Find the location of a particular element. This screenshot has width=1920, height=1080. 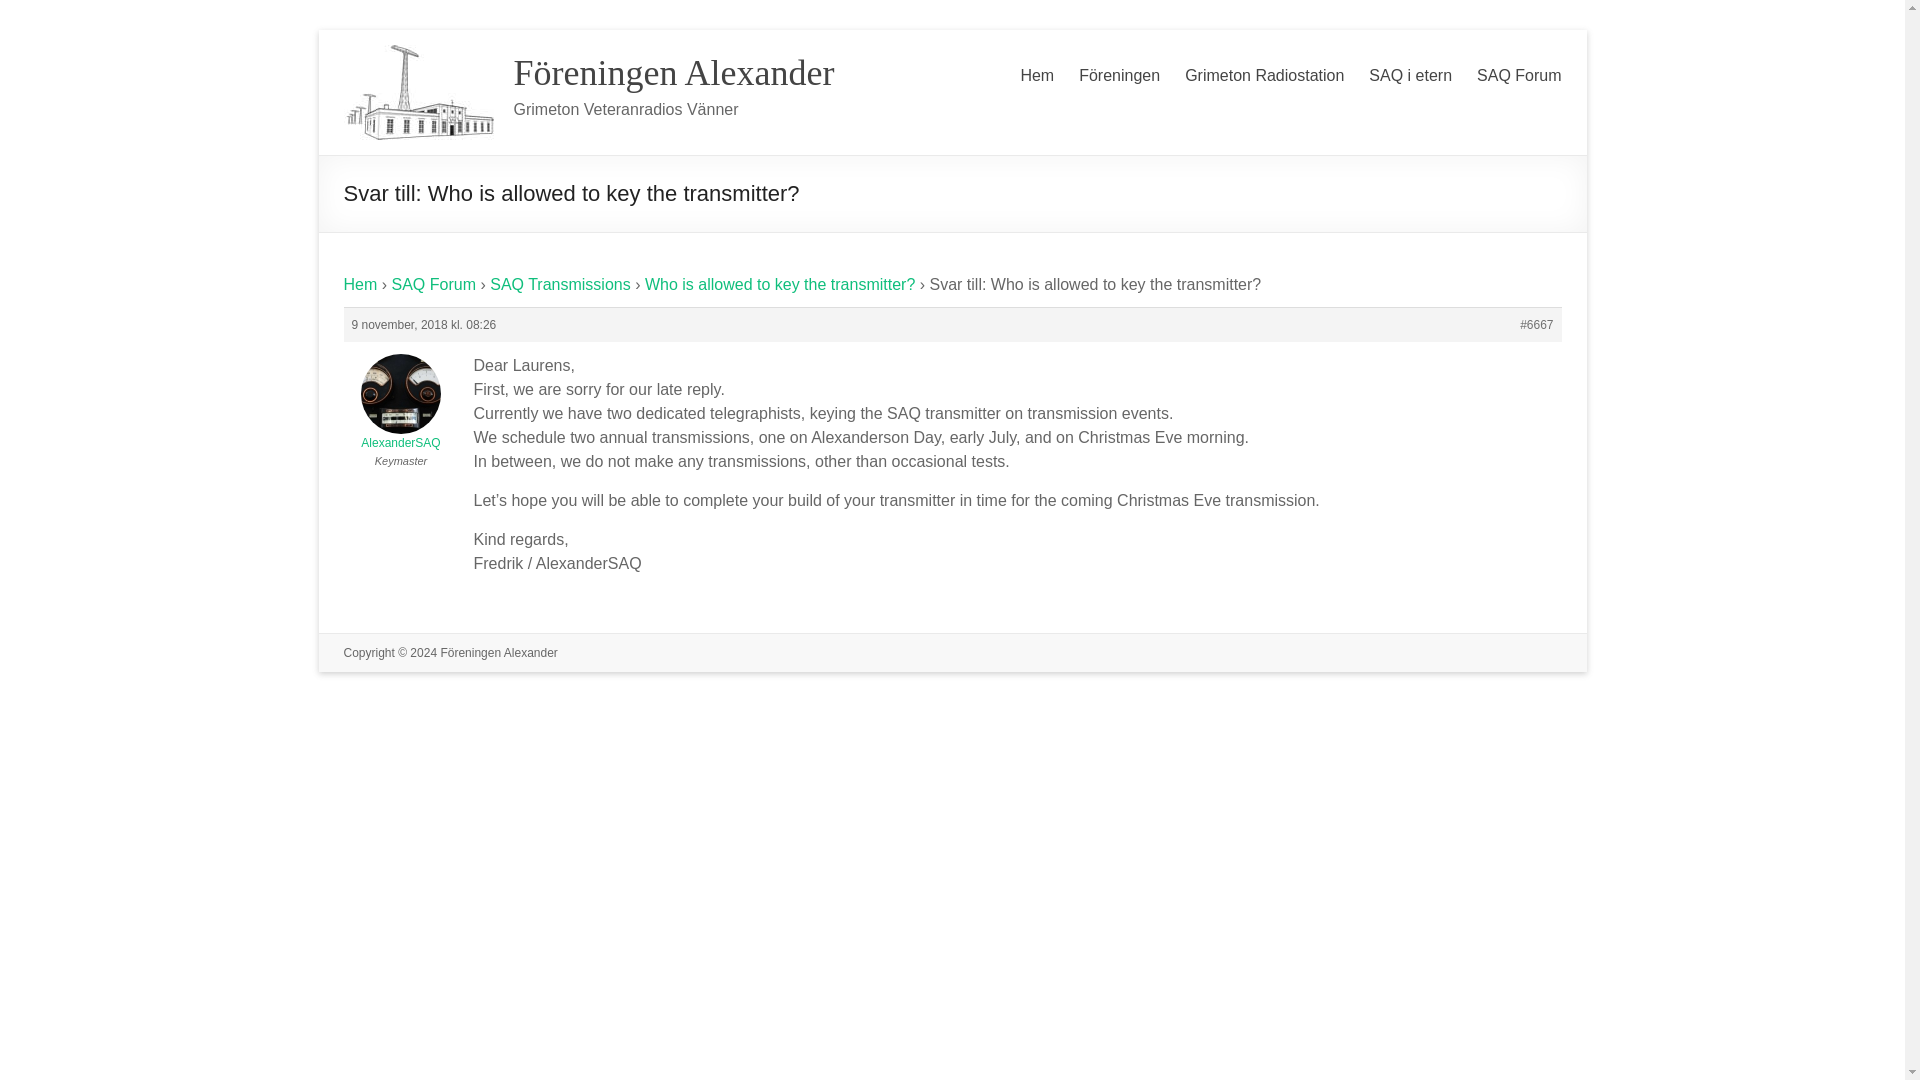

SAQ Forum is located at coordinates (1518, 72).